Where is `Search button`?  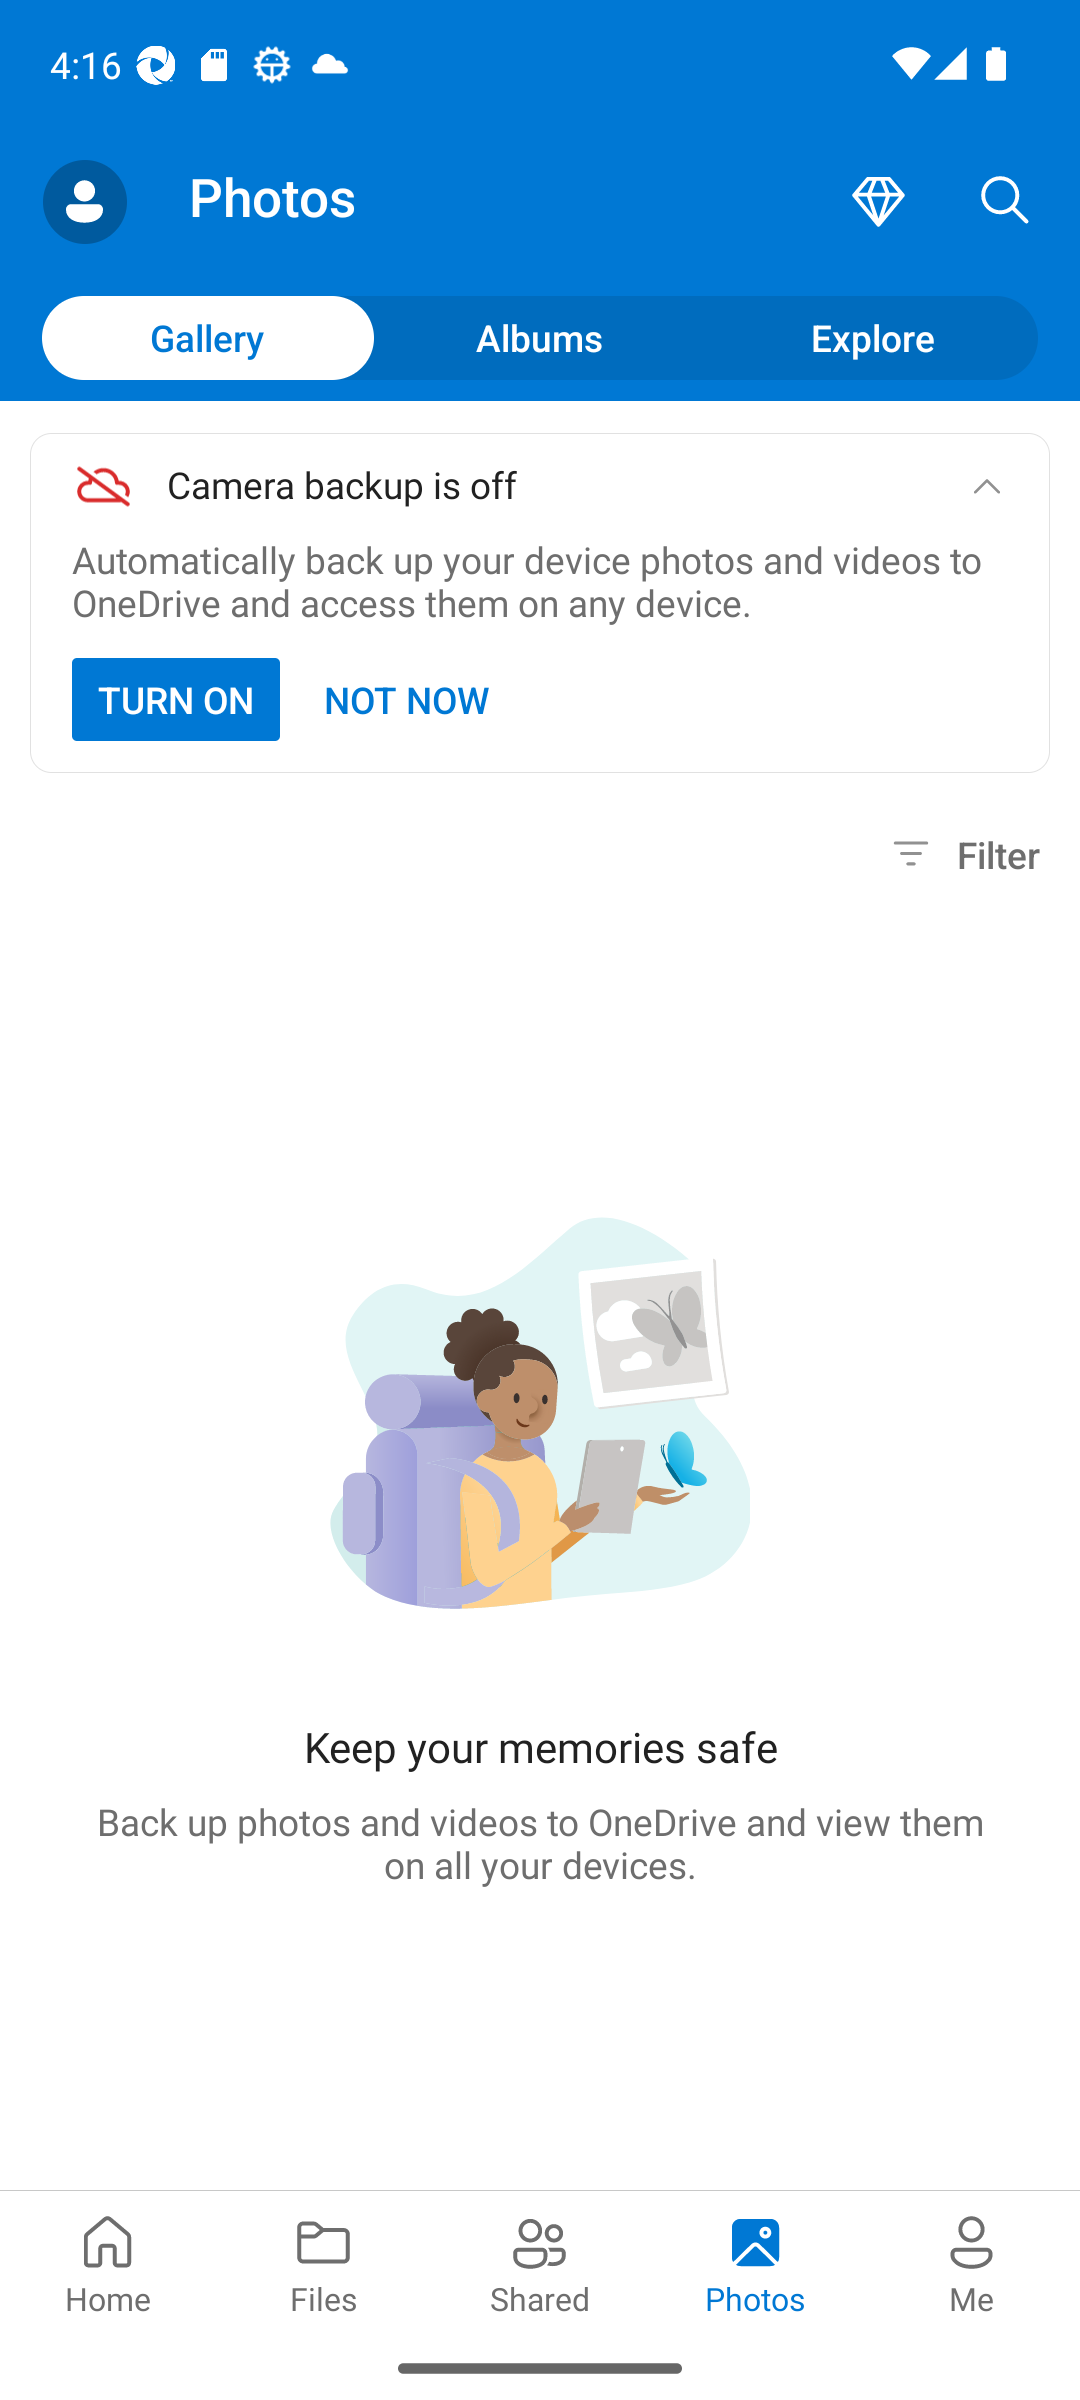 Search button is located at coordinates (1005, 202).